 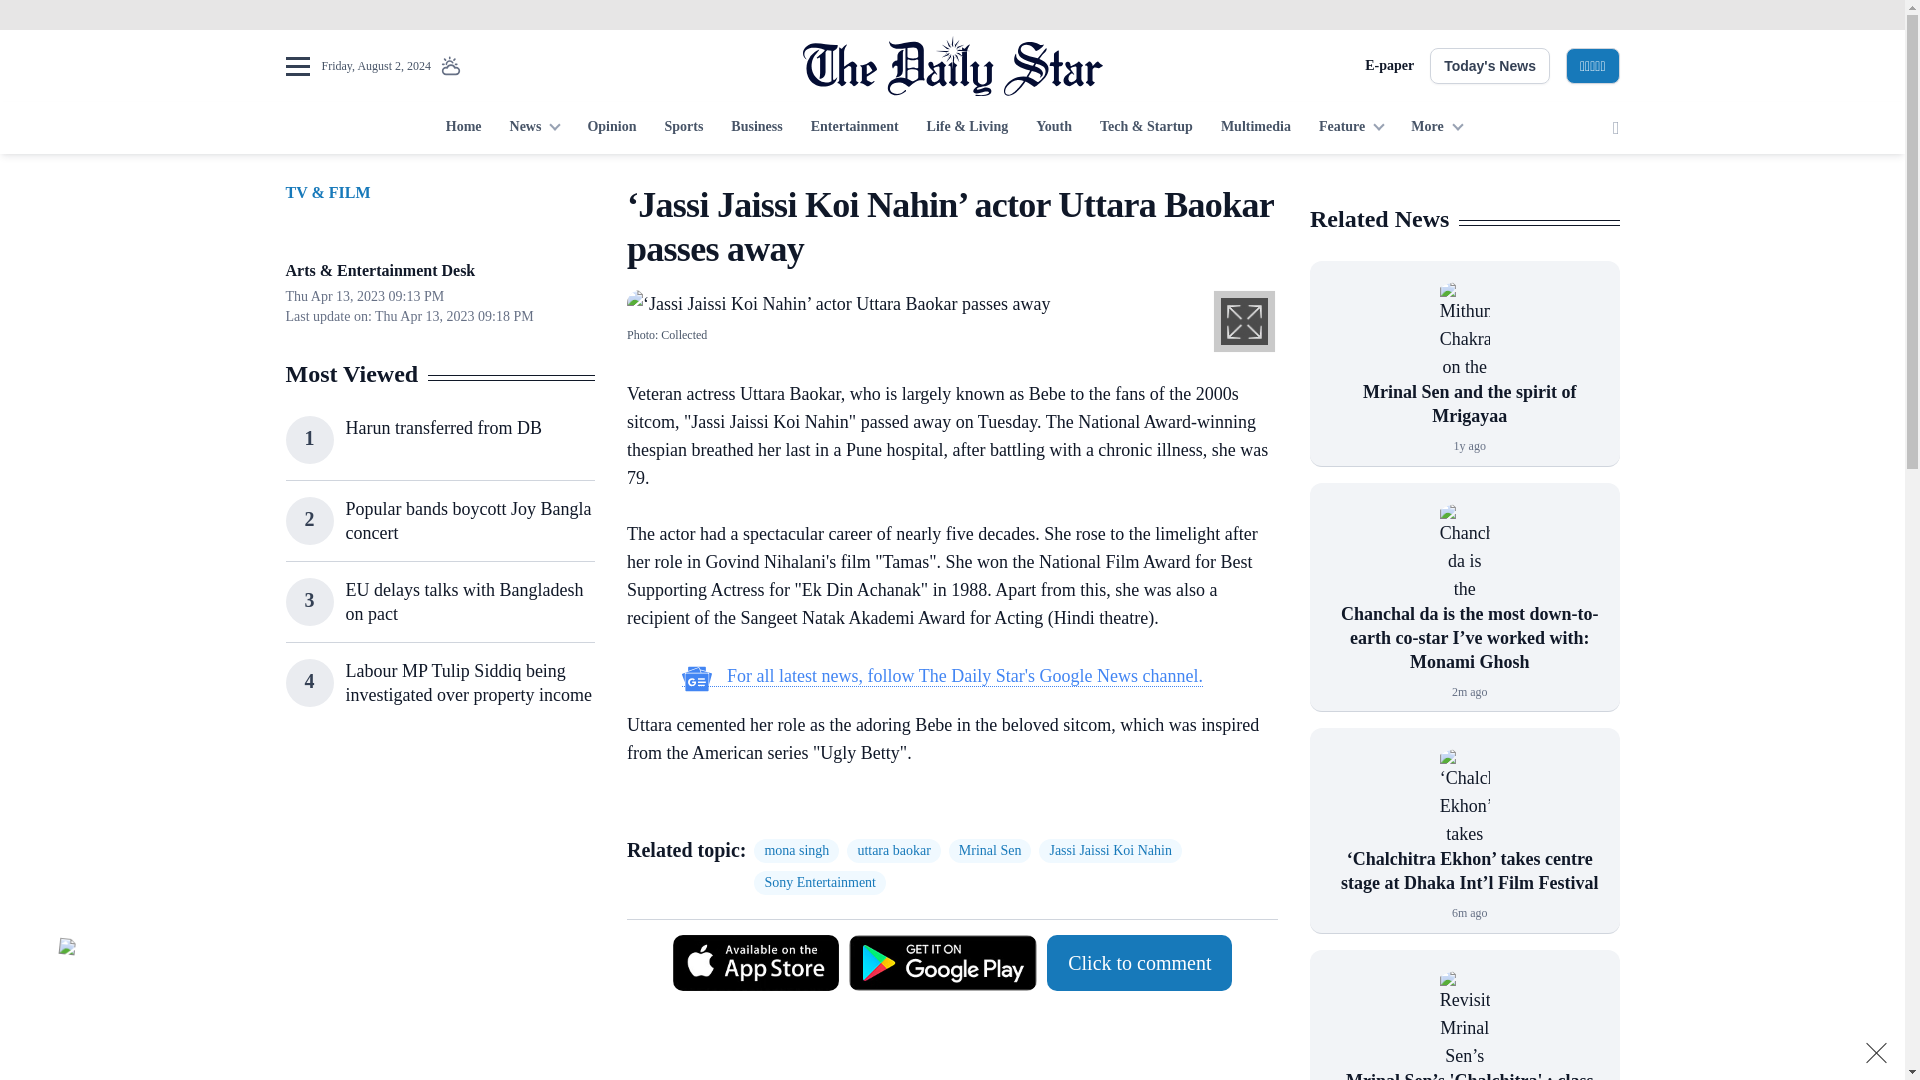 What do you see at coordinates (1351, 128) in the screenshot?
I see `Feature` at bounding box center [1351, 128].